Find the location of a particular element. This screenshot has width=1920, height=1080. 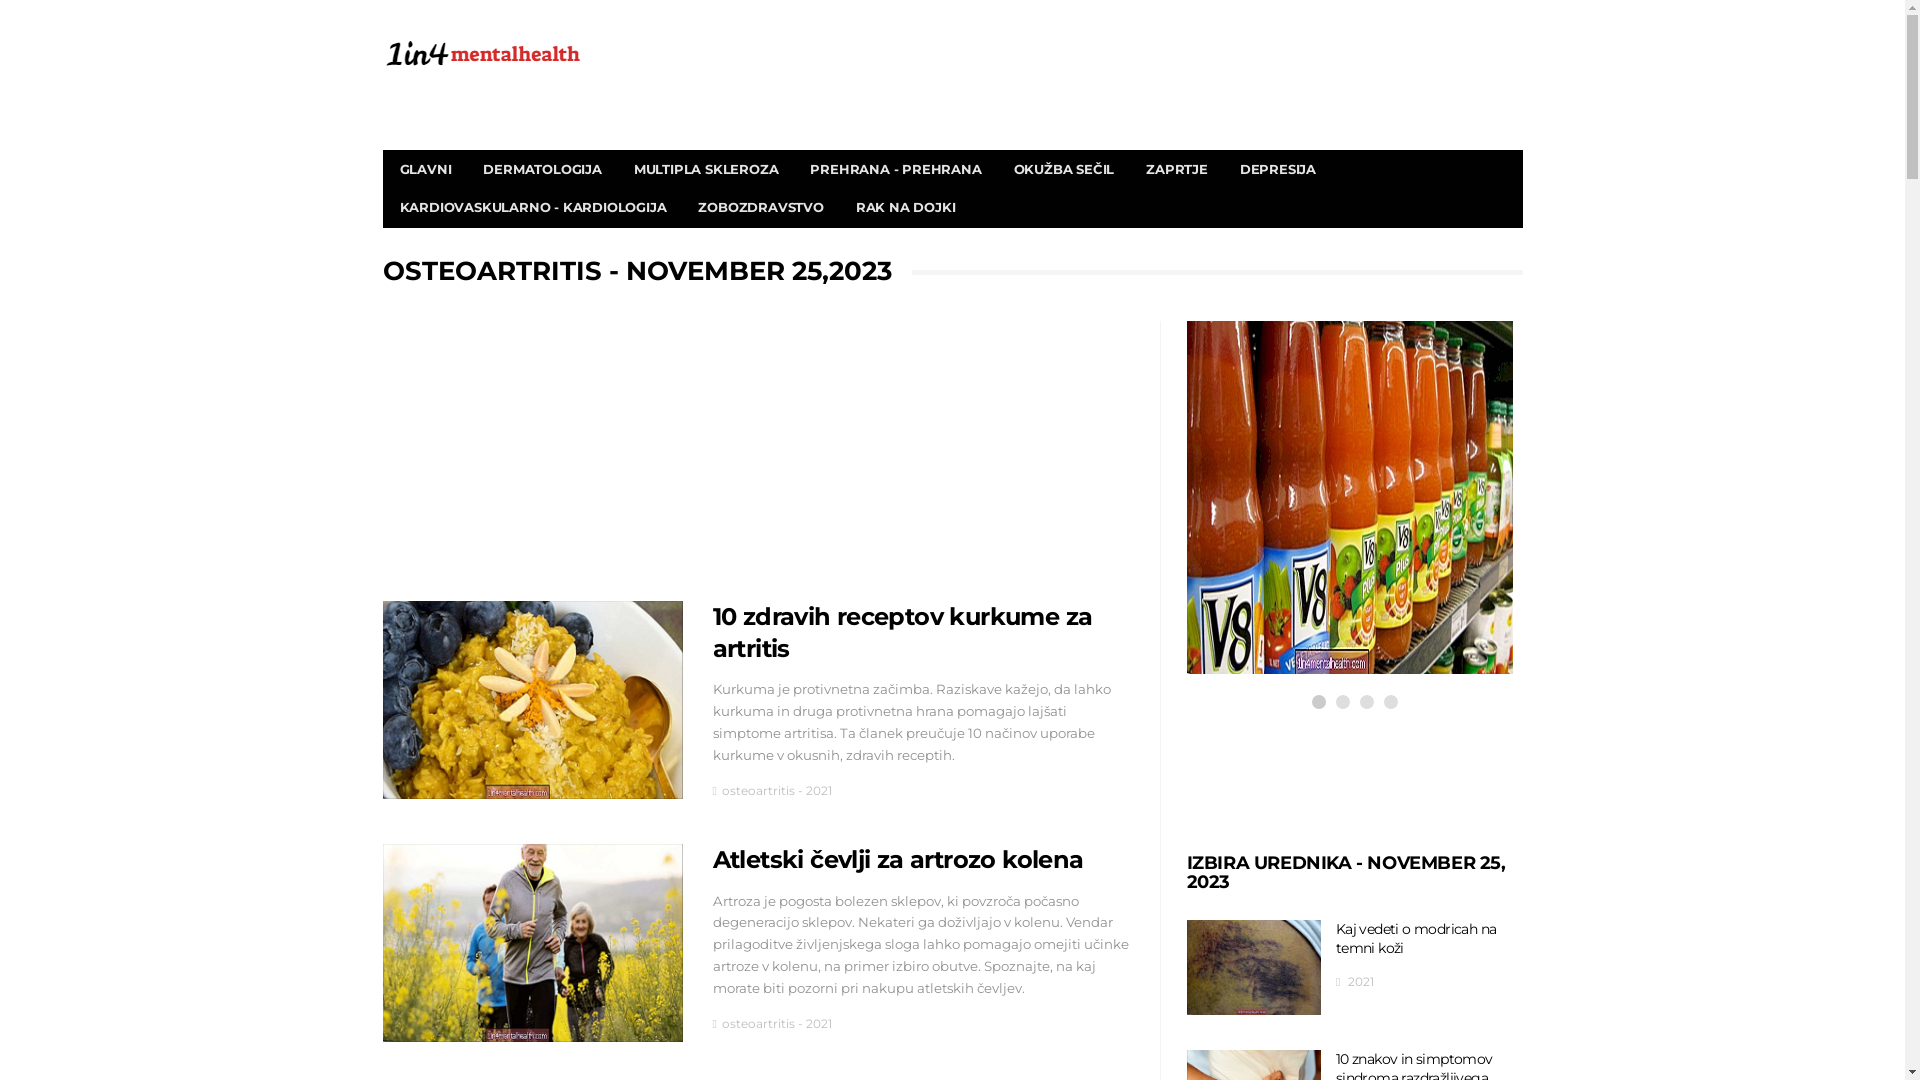

DEPRESIJA is located at coordinates (1278, 170).